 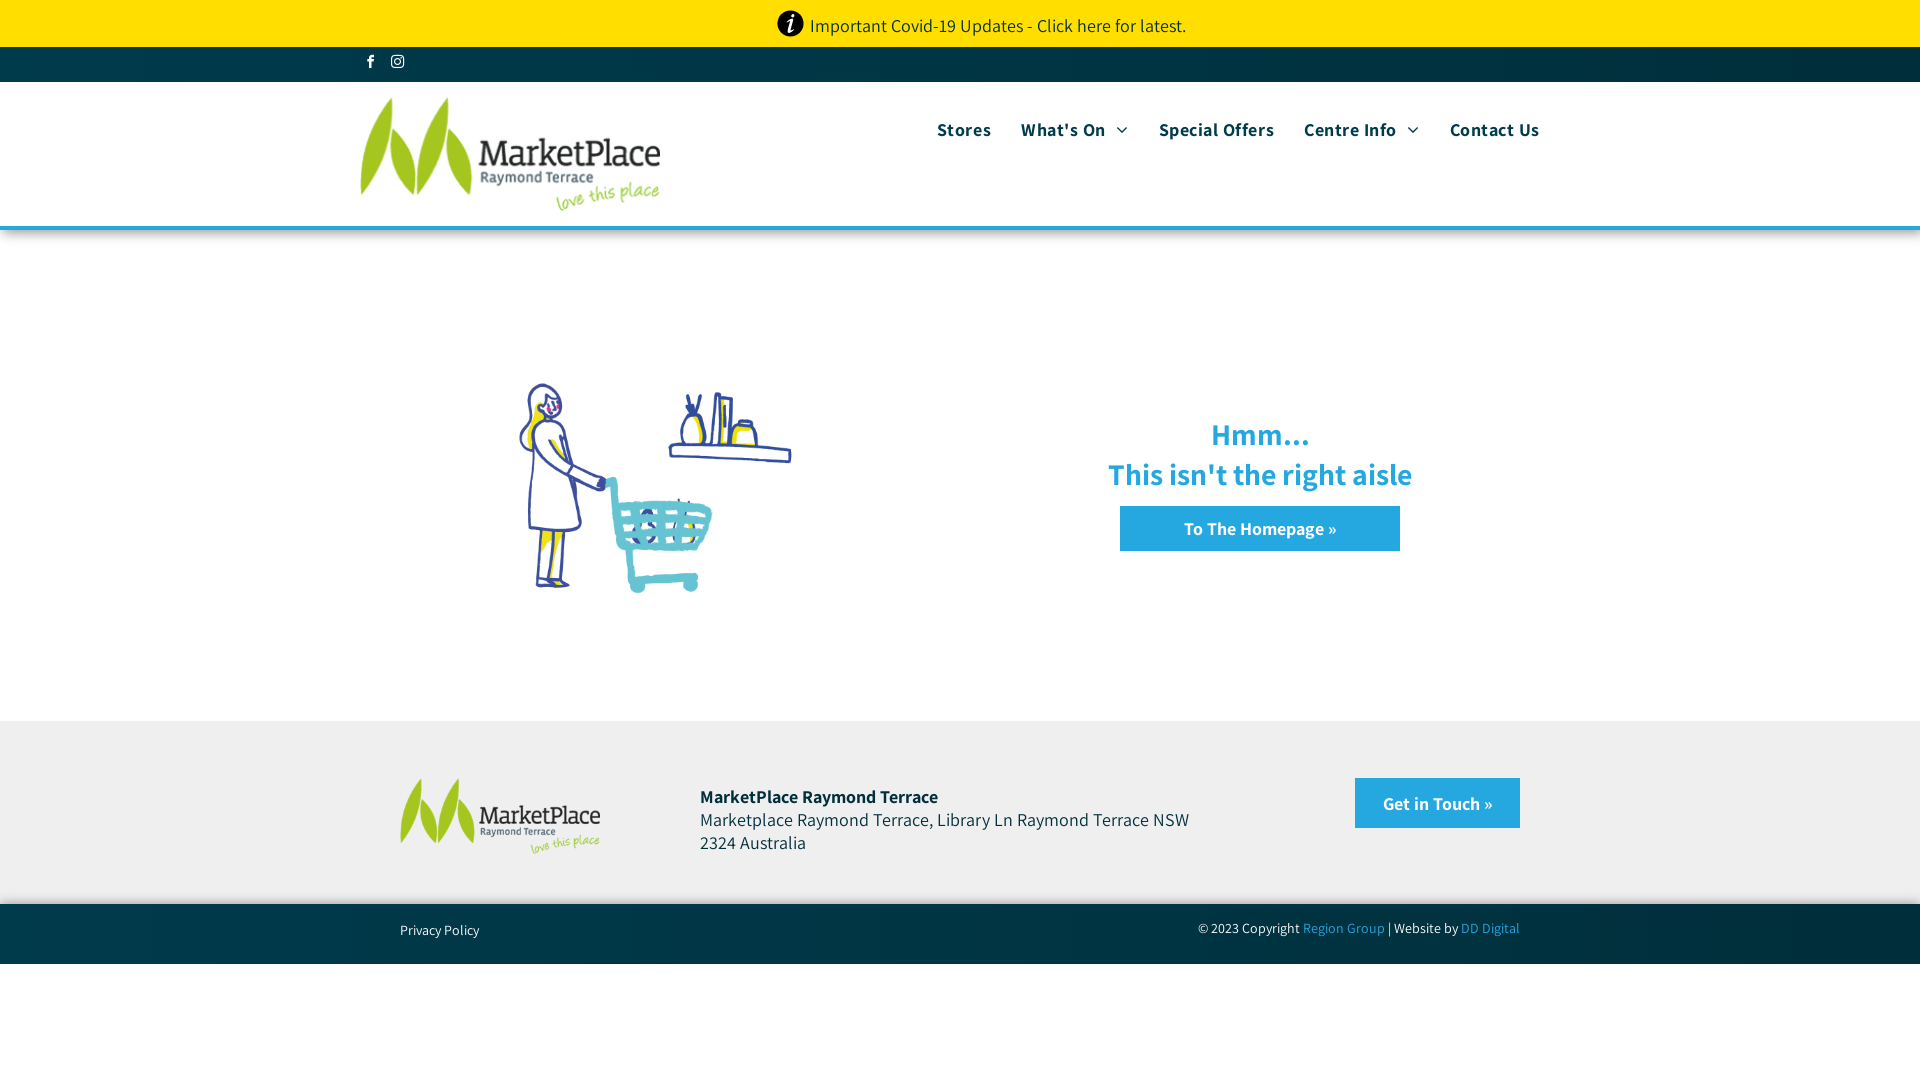 I want to click on Contact Us, so click(x=1495, y=129).